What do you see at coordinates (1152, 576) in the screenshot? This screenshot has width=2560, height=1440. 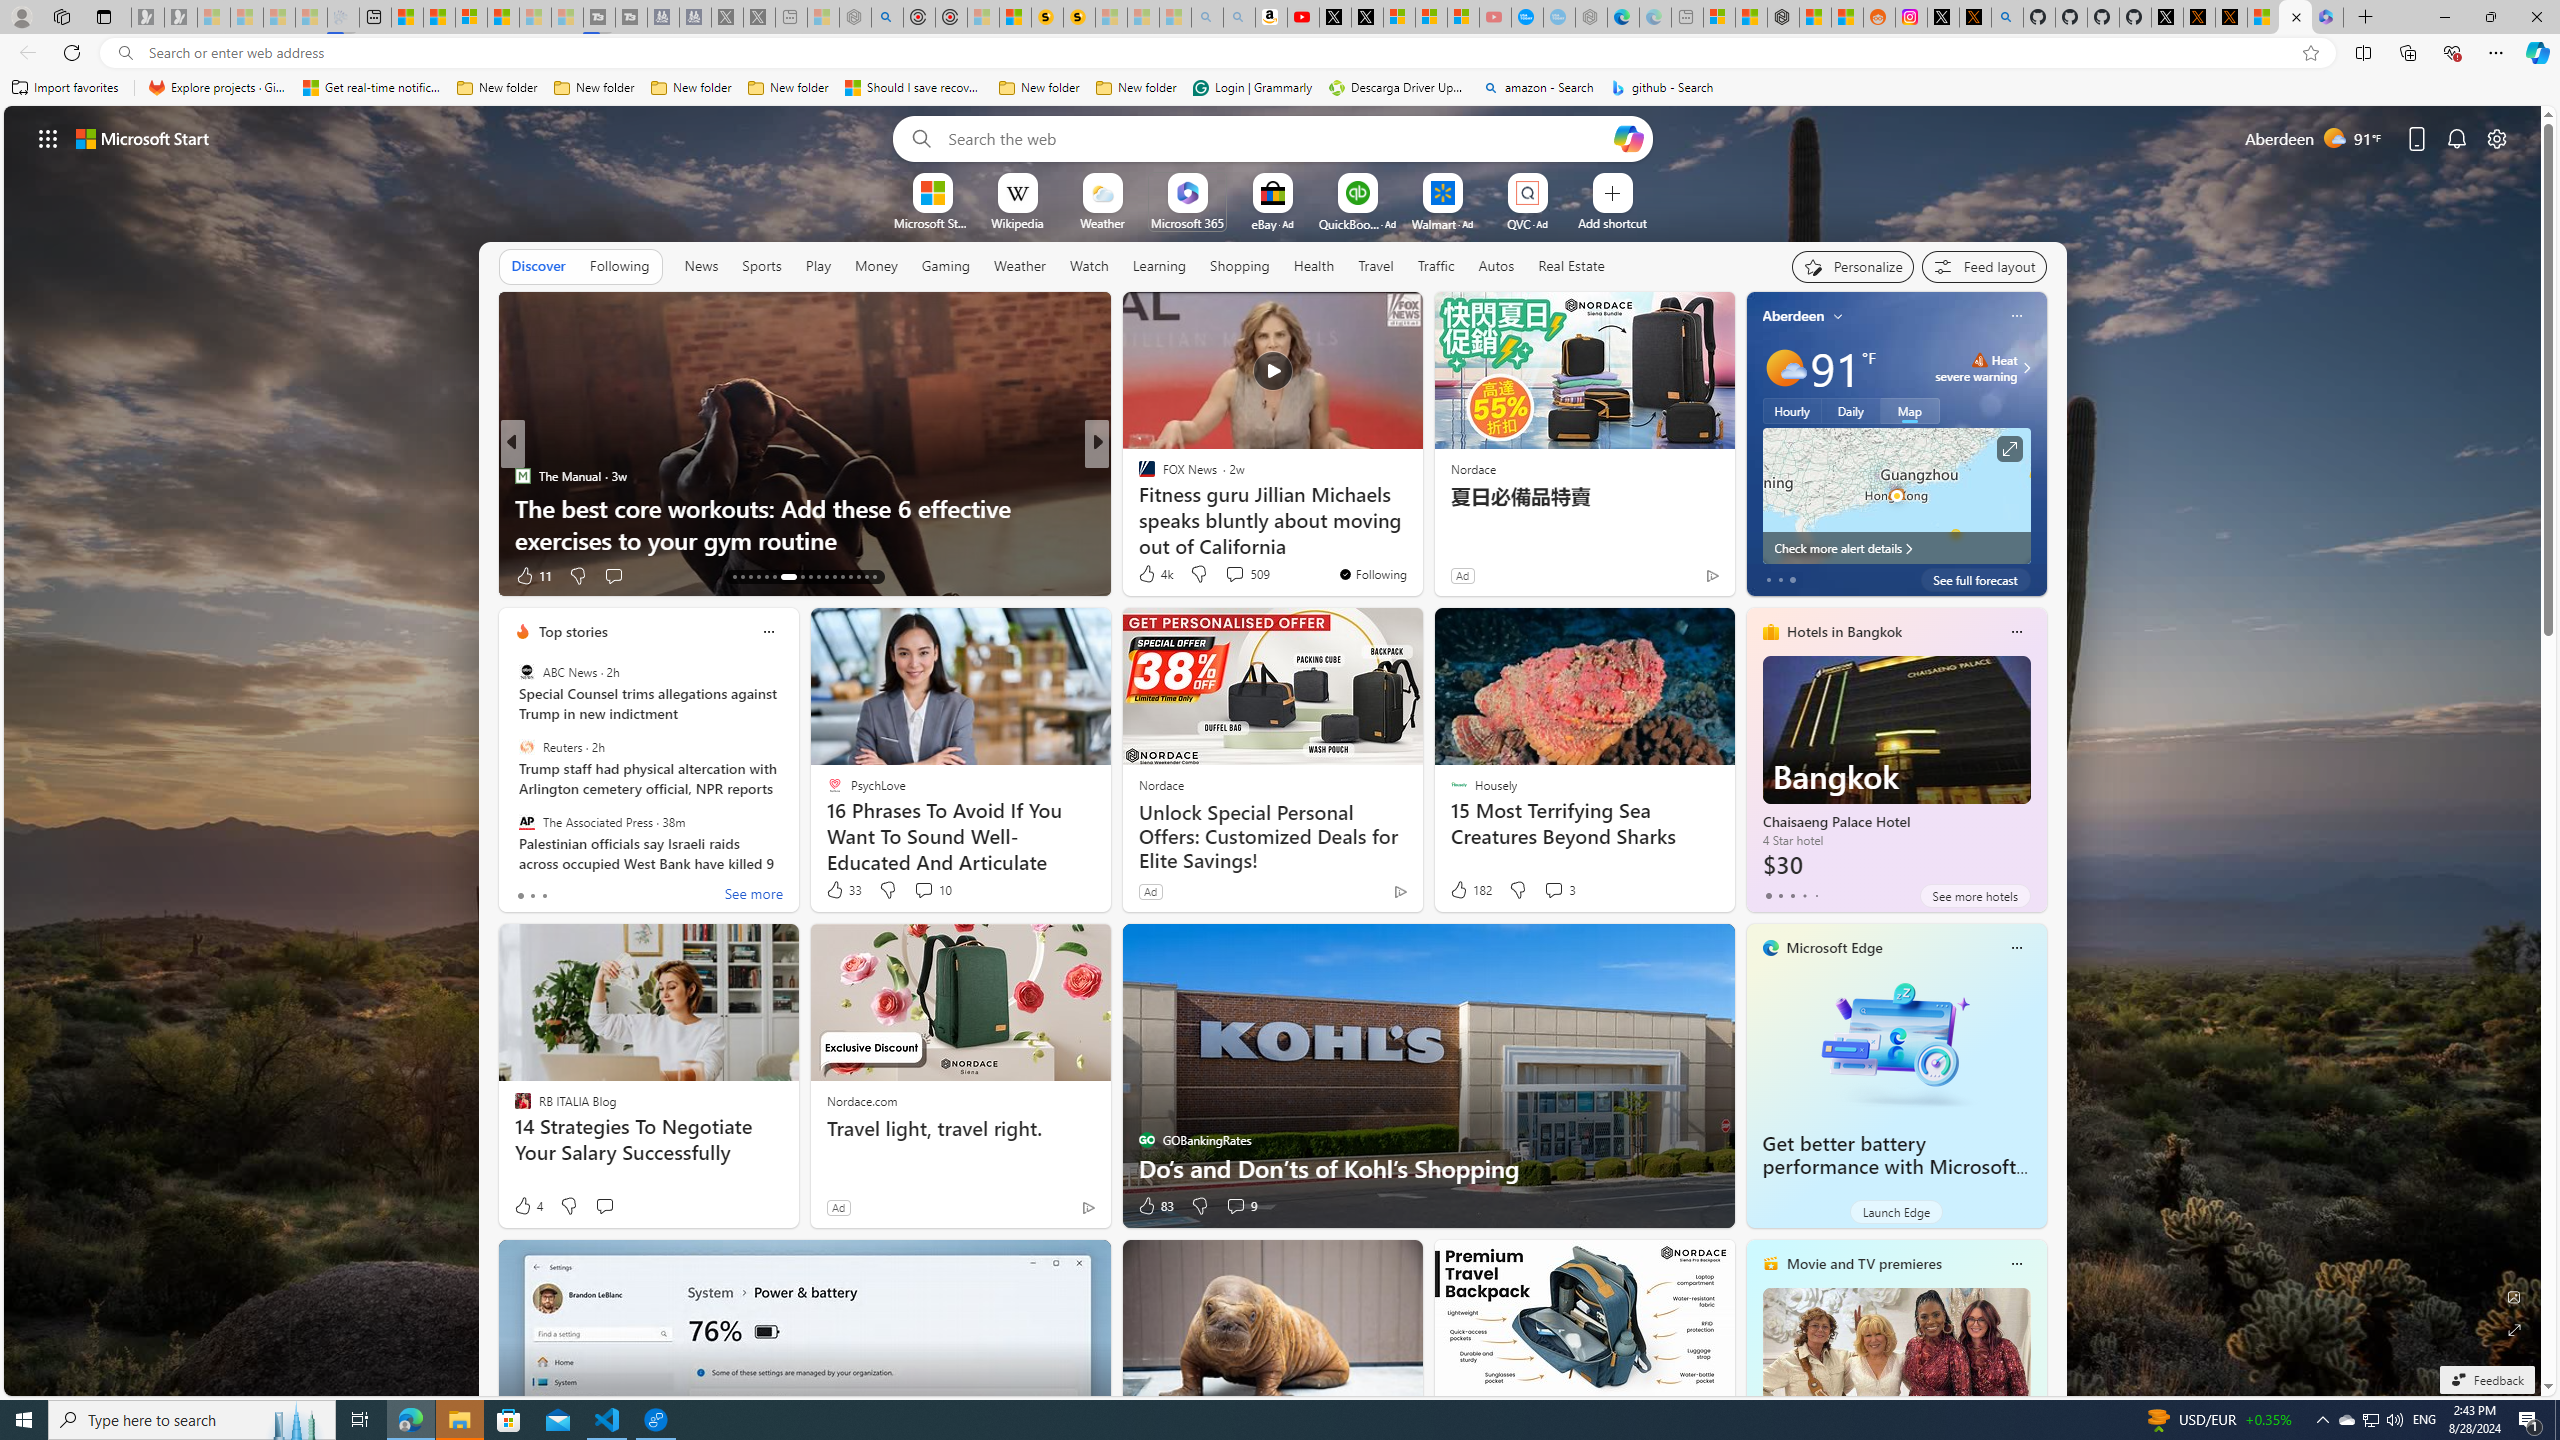 I see `961 Like` at bounding box center [1152, 576].